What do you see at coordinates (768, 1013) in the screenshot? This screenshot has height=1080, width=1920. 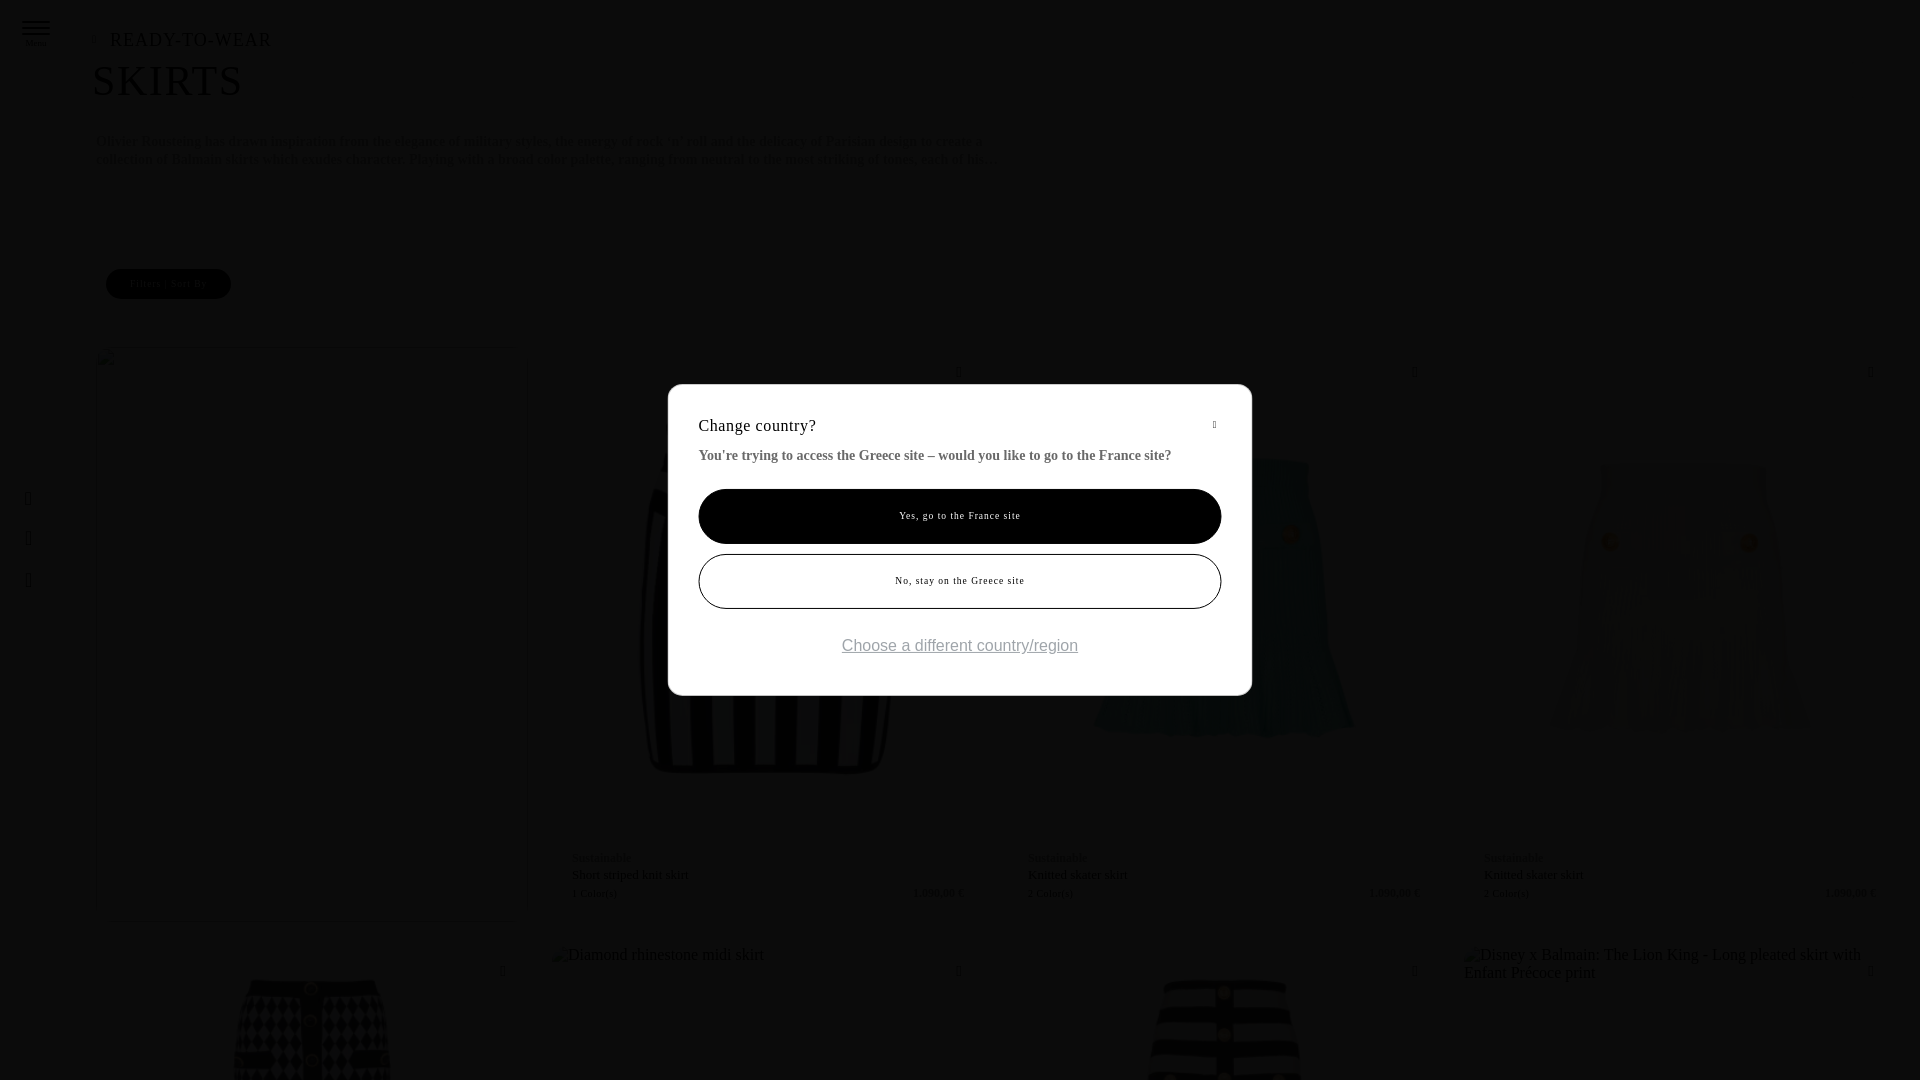 I see `Diamond rhinestone midi skirt, black` at bounding box center [768, 1013].